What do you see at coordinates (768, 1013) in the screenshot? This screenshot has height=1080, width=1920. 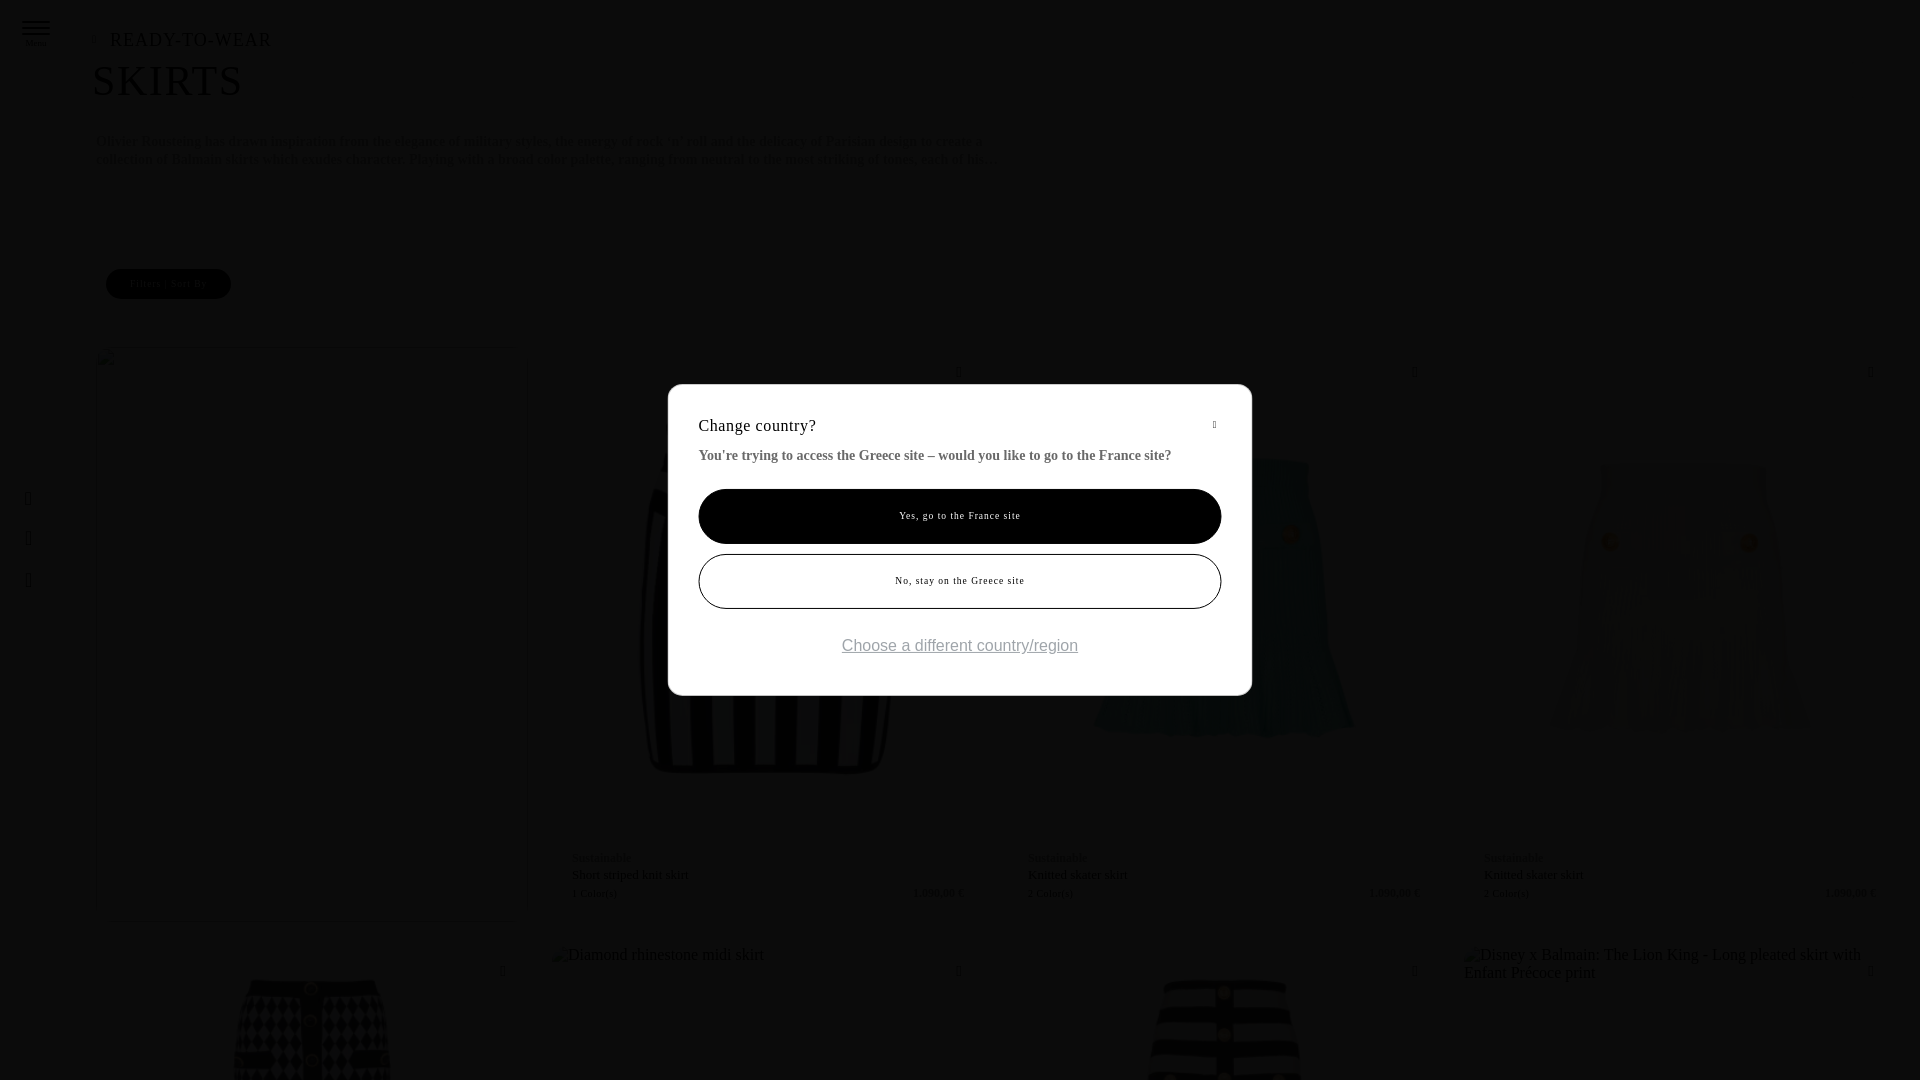 I see `Diamond rhinestone midi skirt, black` at bounding box center [768, 1013].